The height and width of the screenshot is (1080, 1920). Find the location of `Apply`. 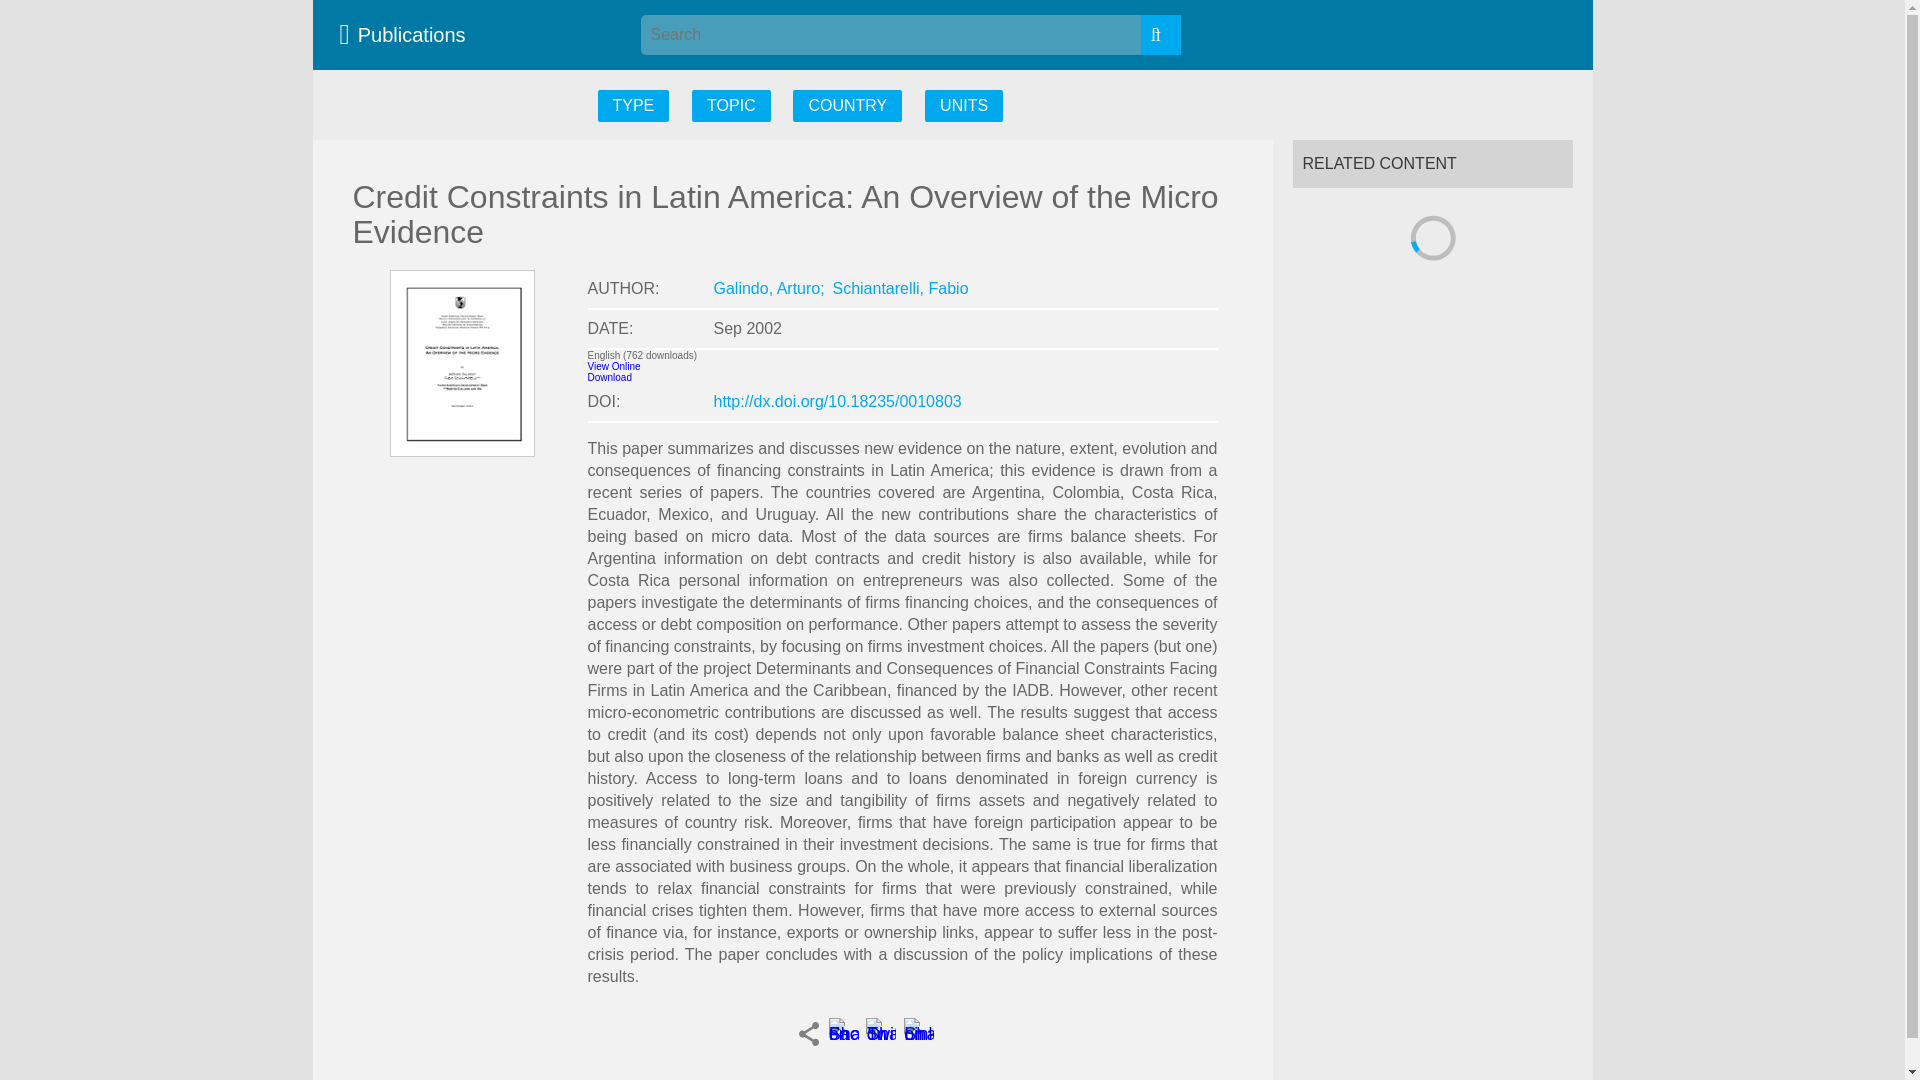

Apply is located at coordinates (1160, 35).